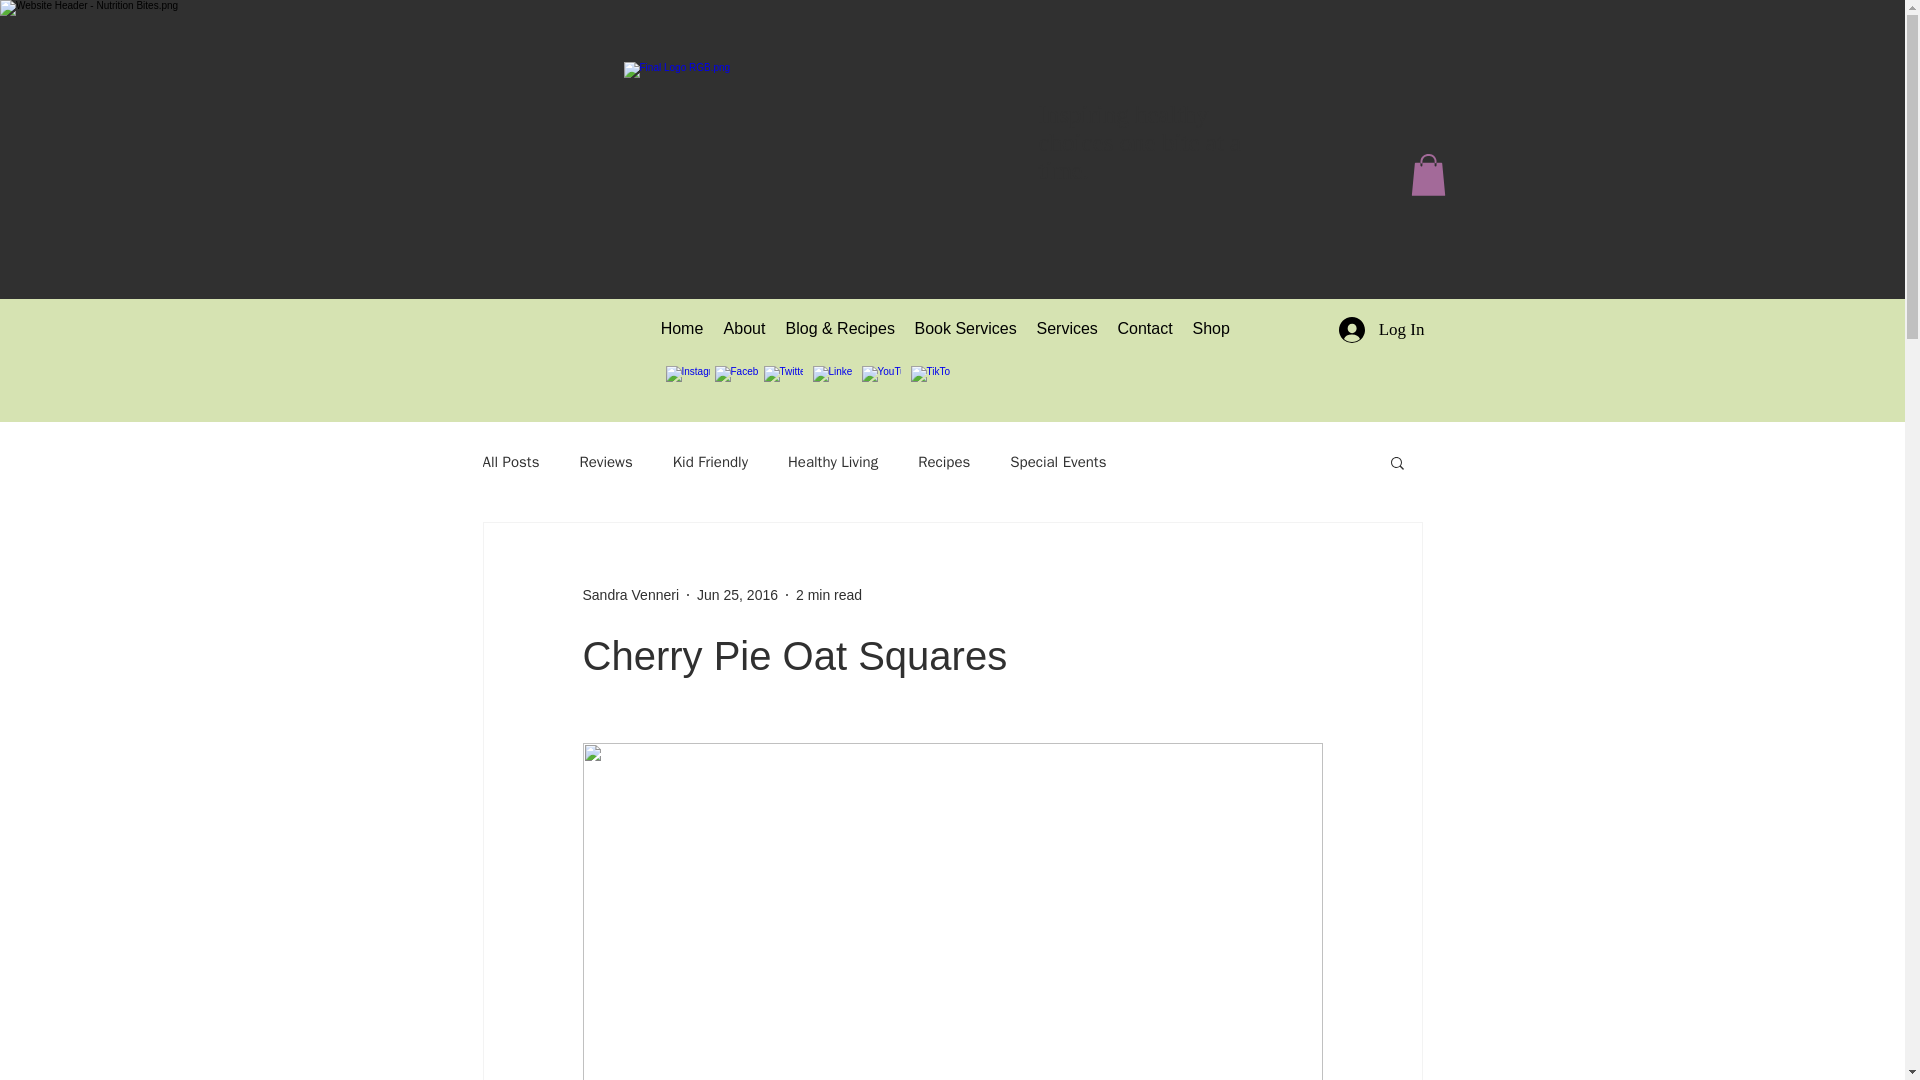 The image size is (1920, 1080). What do you see at coordinates (832, 461) in the screenshot?
I see `Healthy Living` at bounding box center [832, 461].